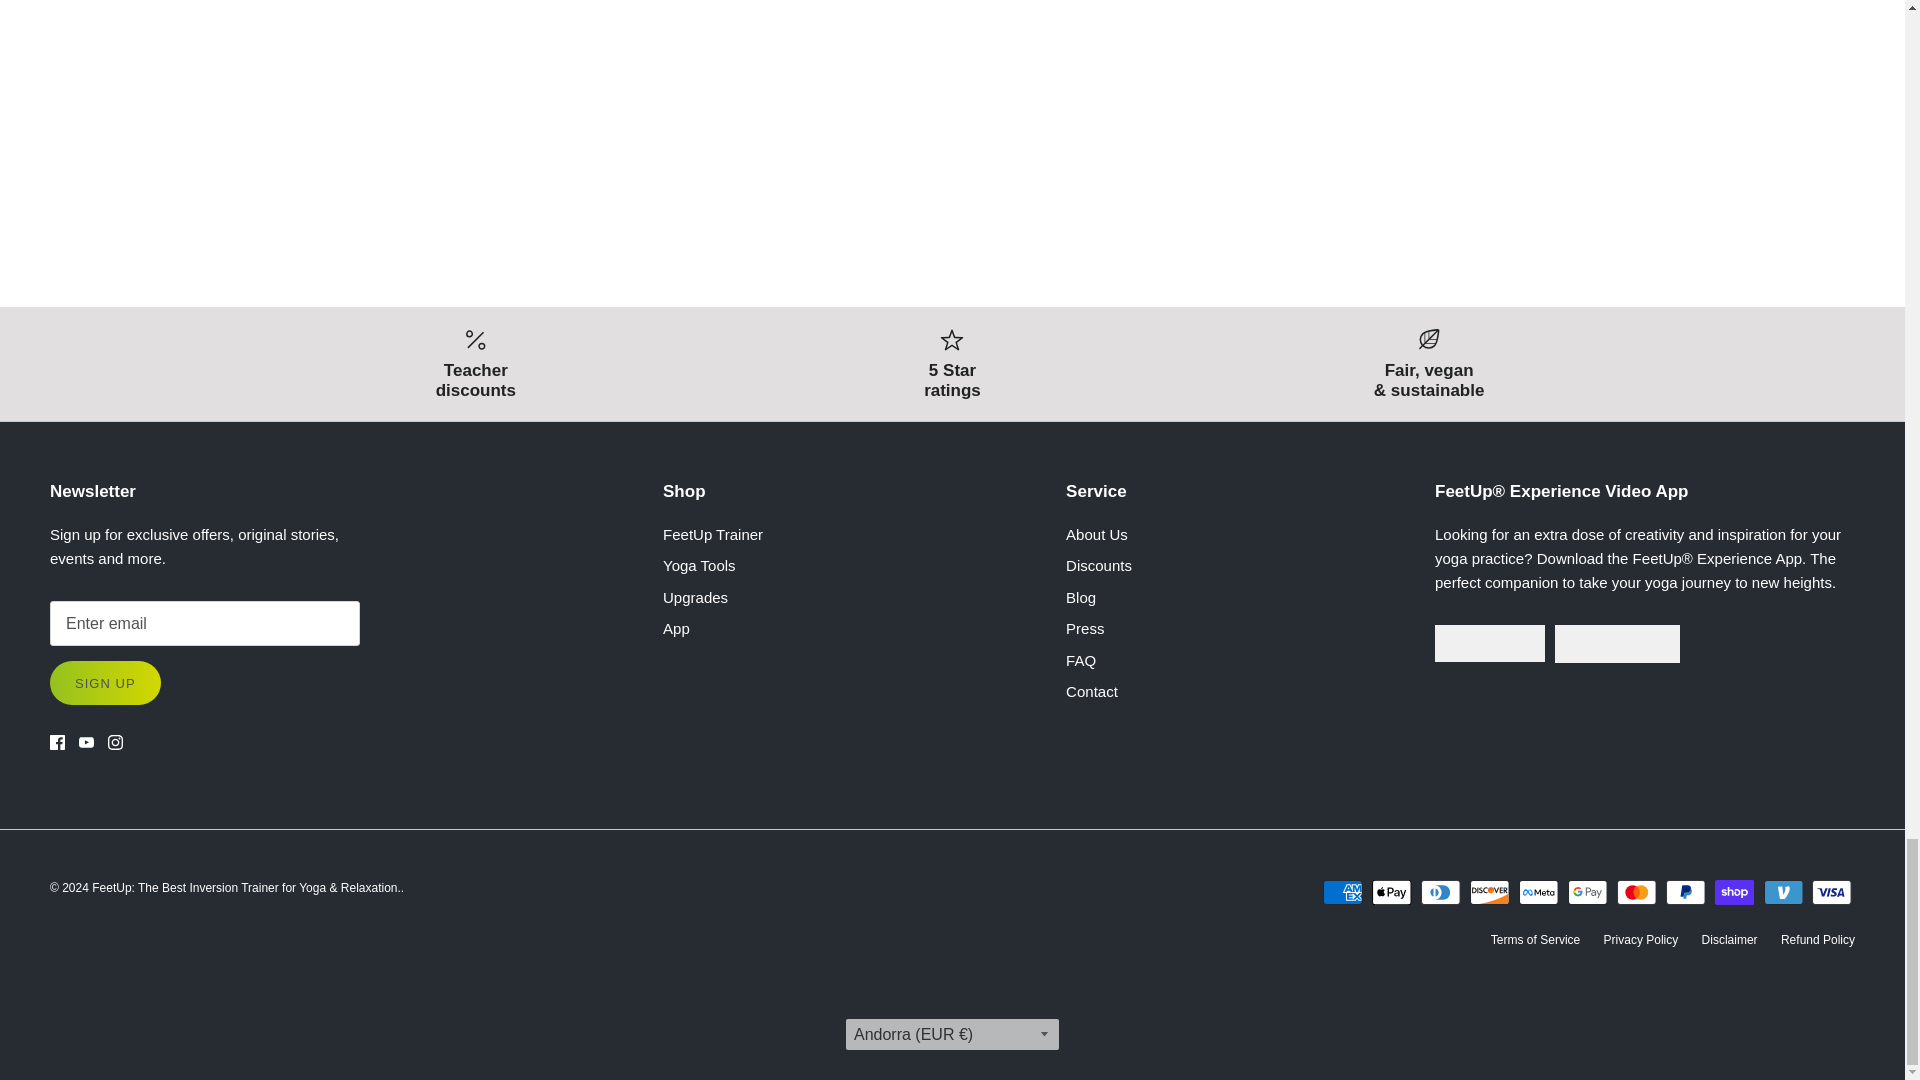  What do you see at coordinates (1440, 892) in the screenshot?
I see `Diners Club` at bounding box center [1440, 892].